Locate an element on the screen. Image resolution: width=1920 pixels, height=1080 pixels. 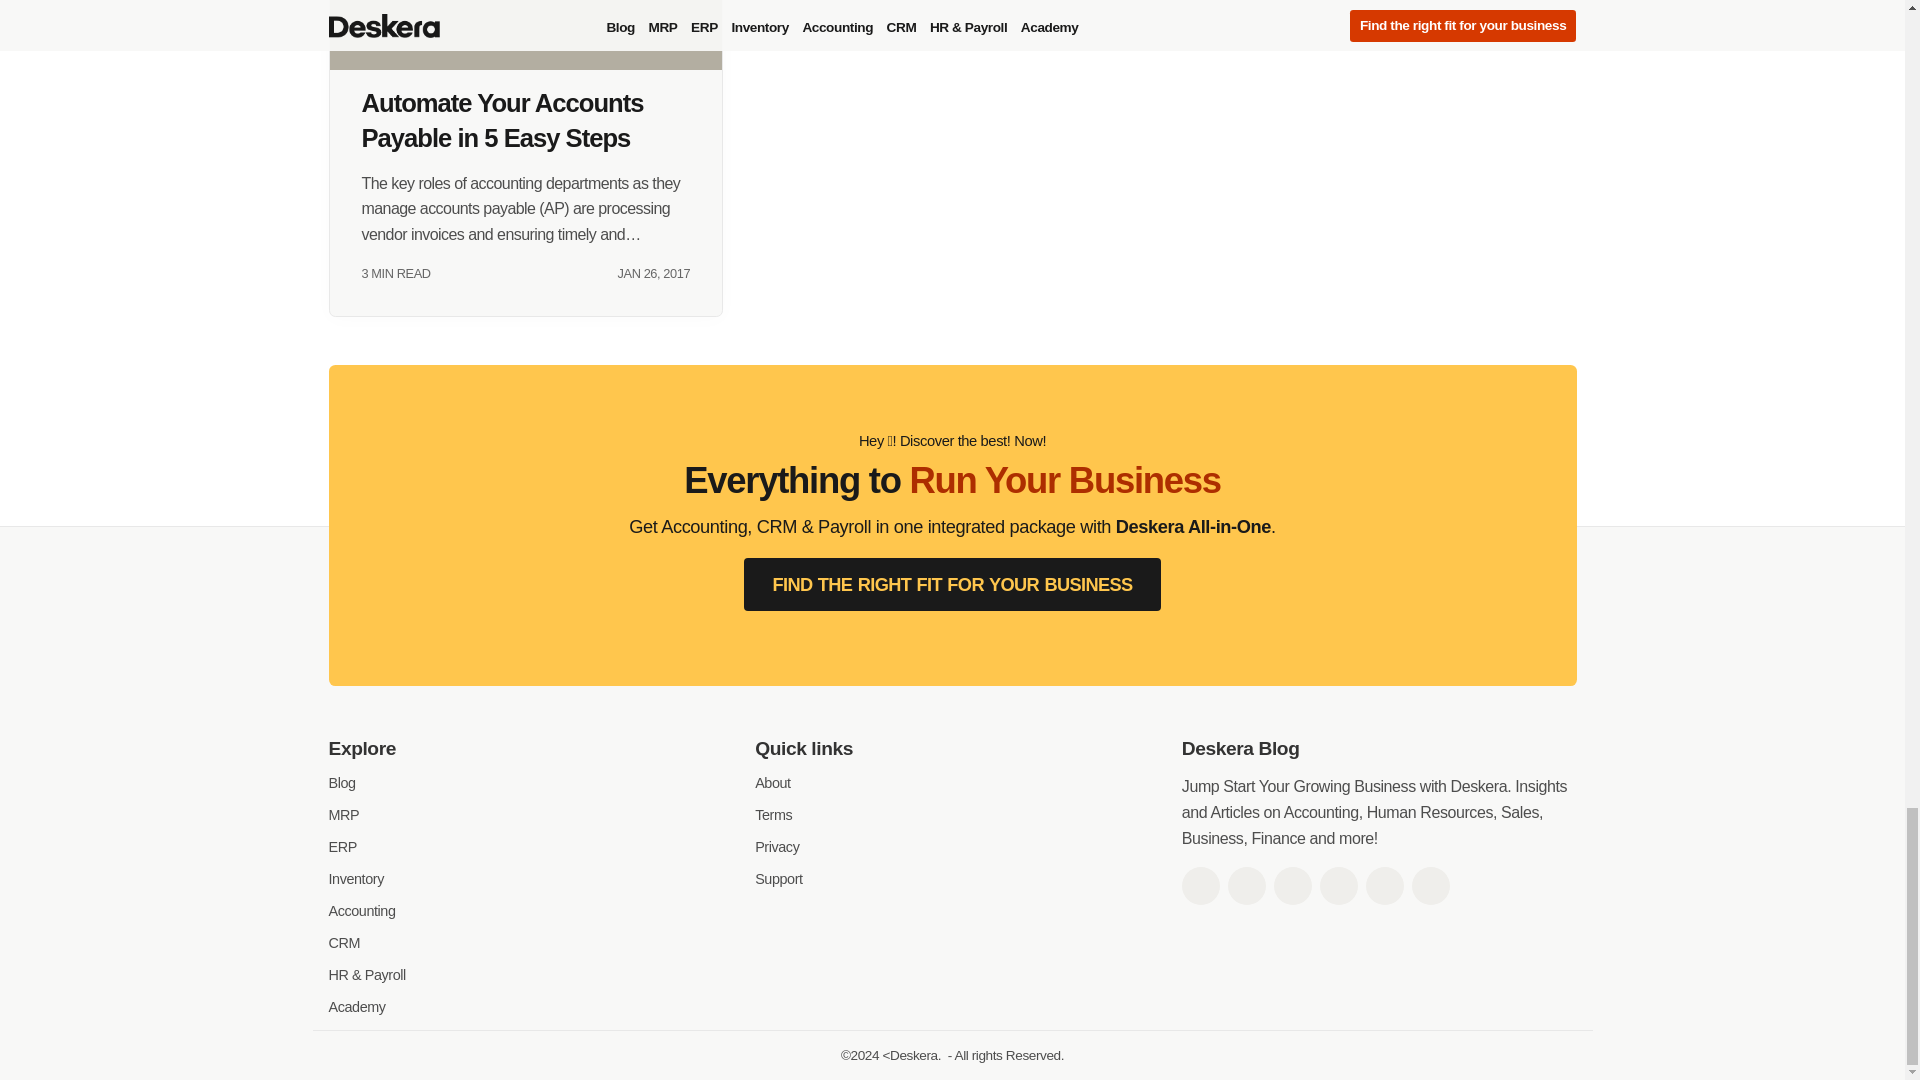
Twitter is located at coordinates (1246, 886).